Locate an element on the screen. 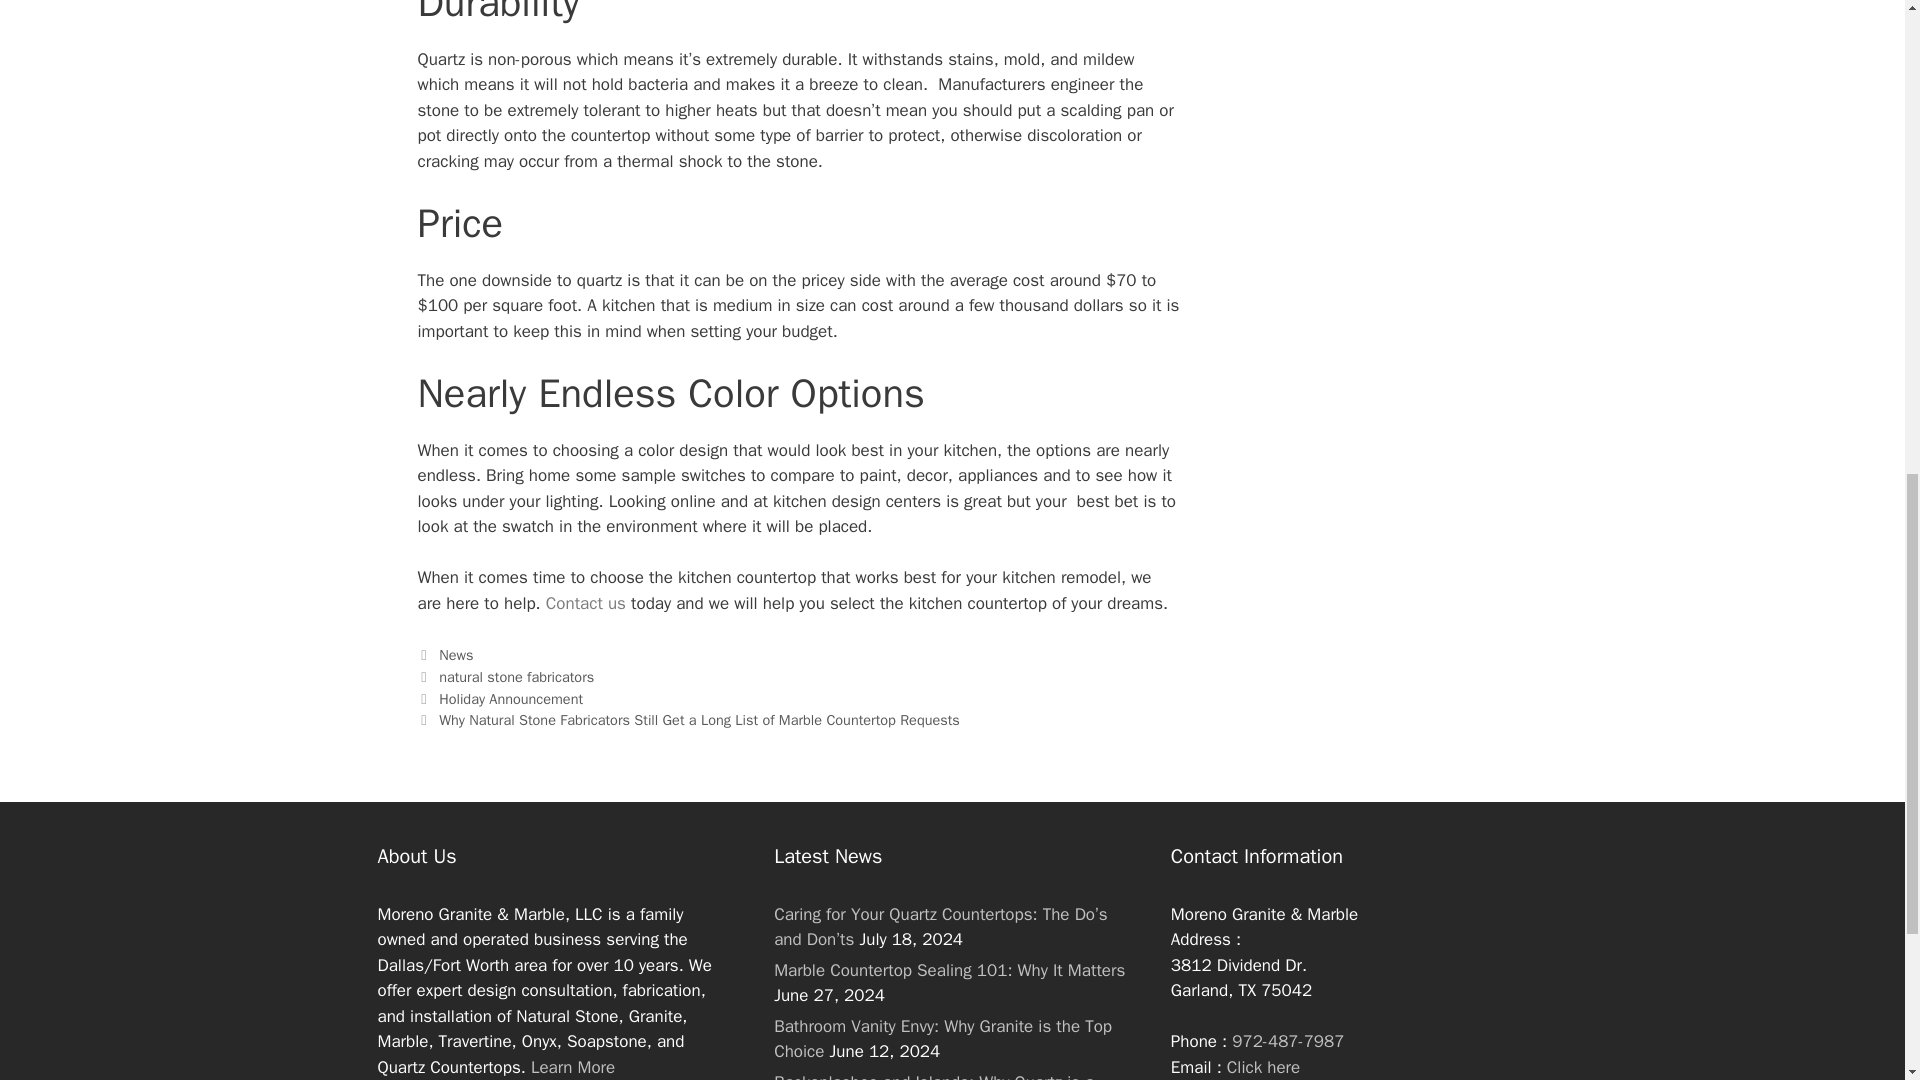 The image size is (1920, 1080). Previous is located at coordinates (500, 699).